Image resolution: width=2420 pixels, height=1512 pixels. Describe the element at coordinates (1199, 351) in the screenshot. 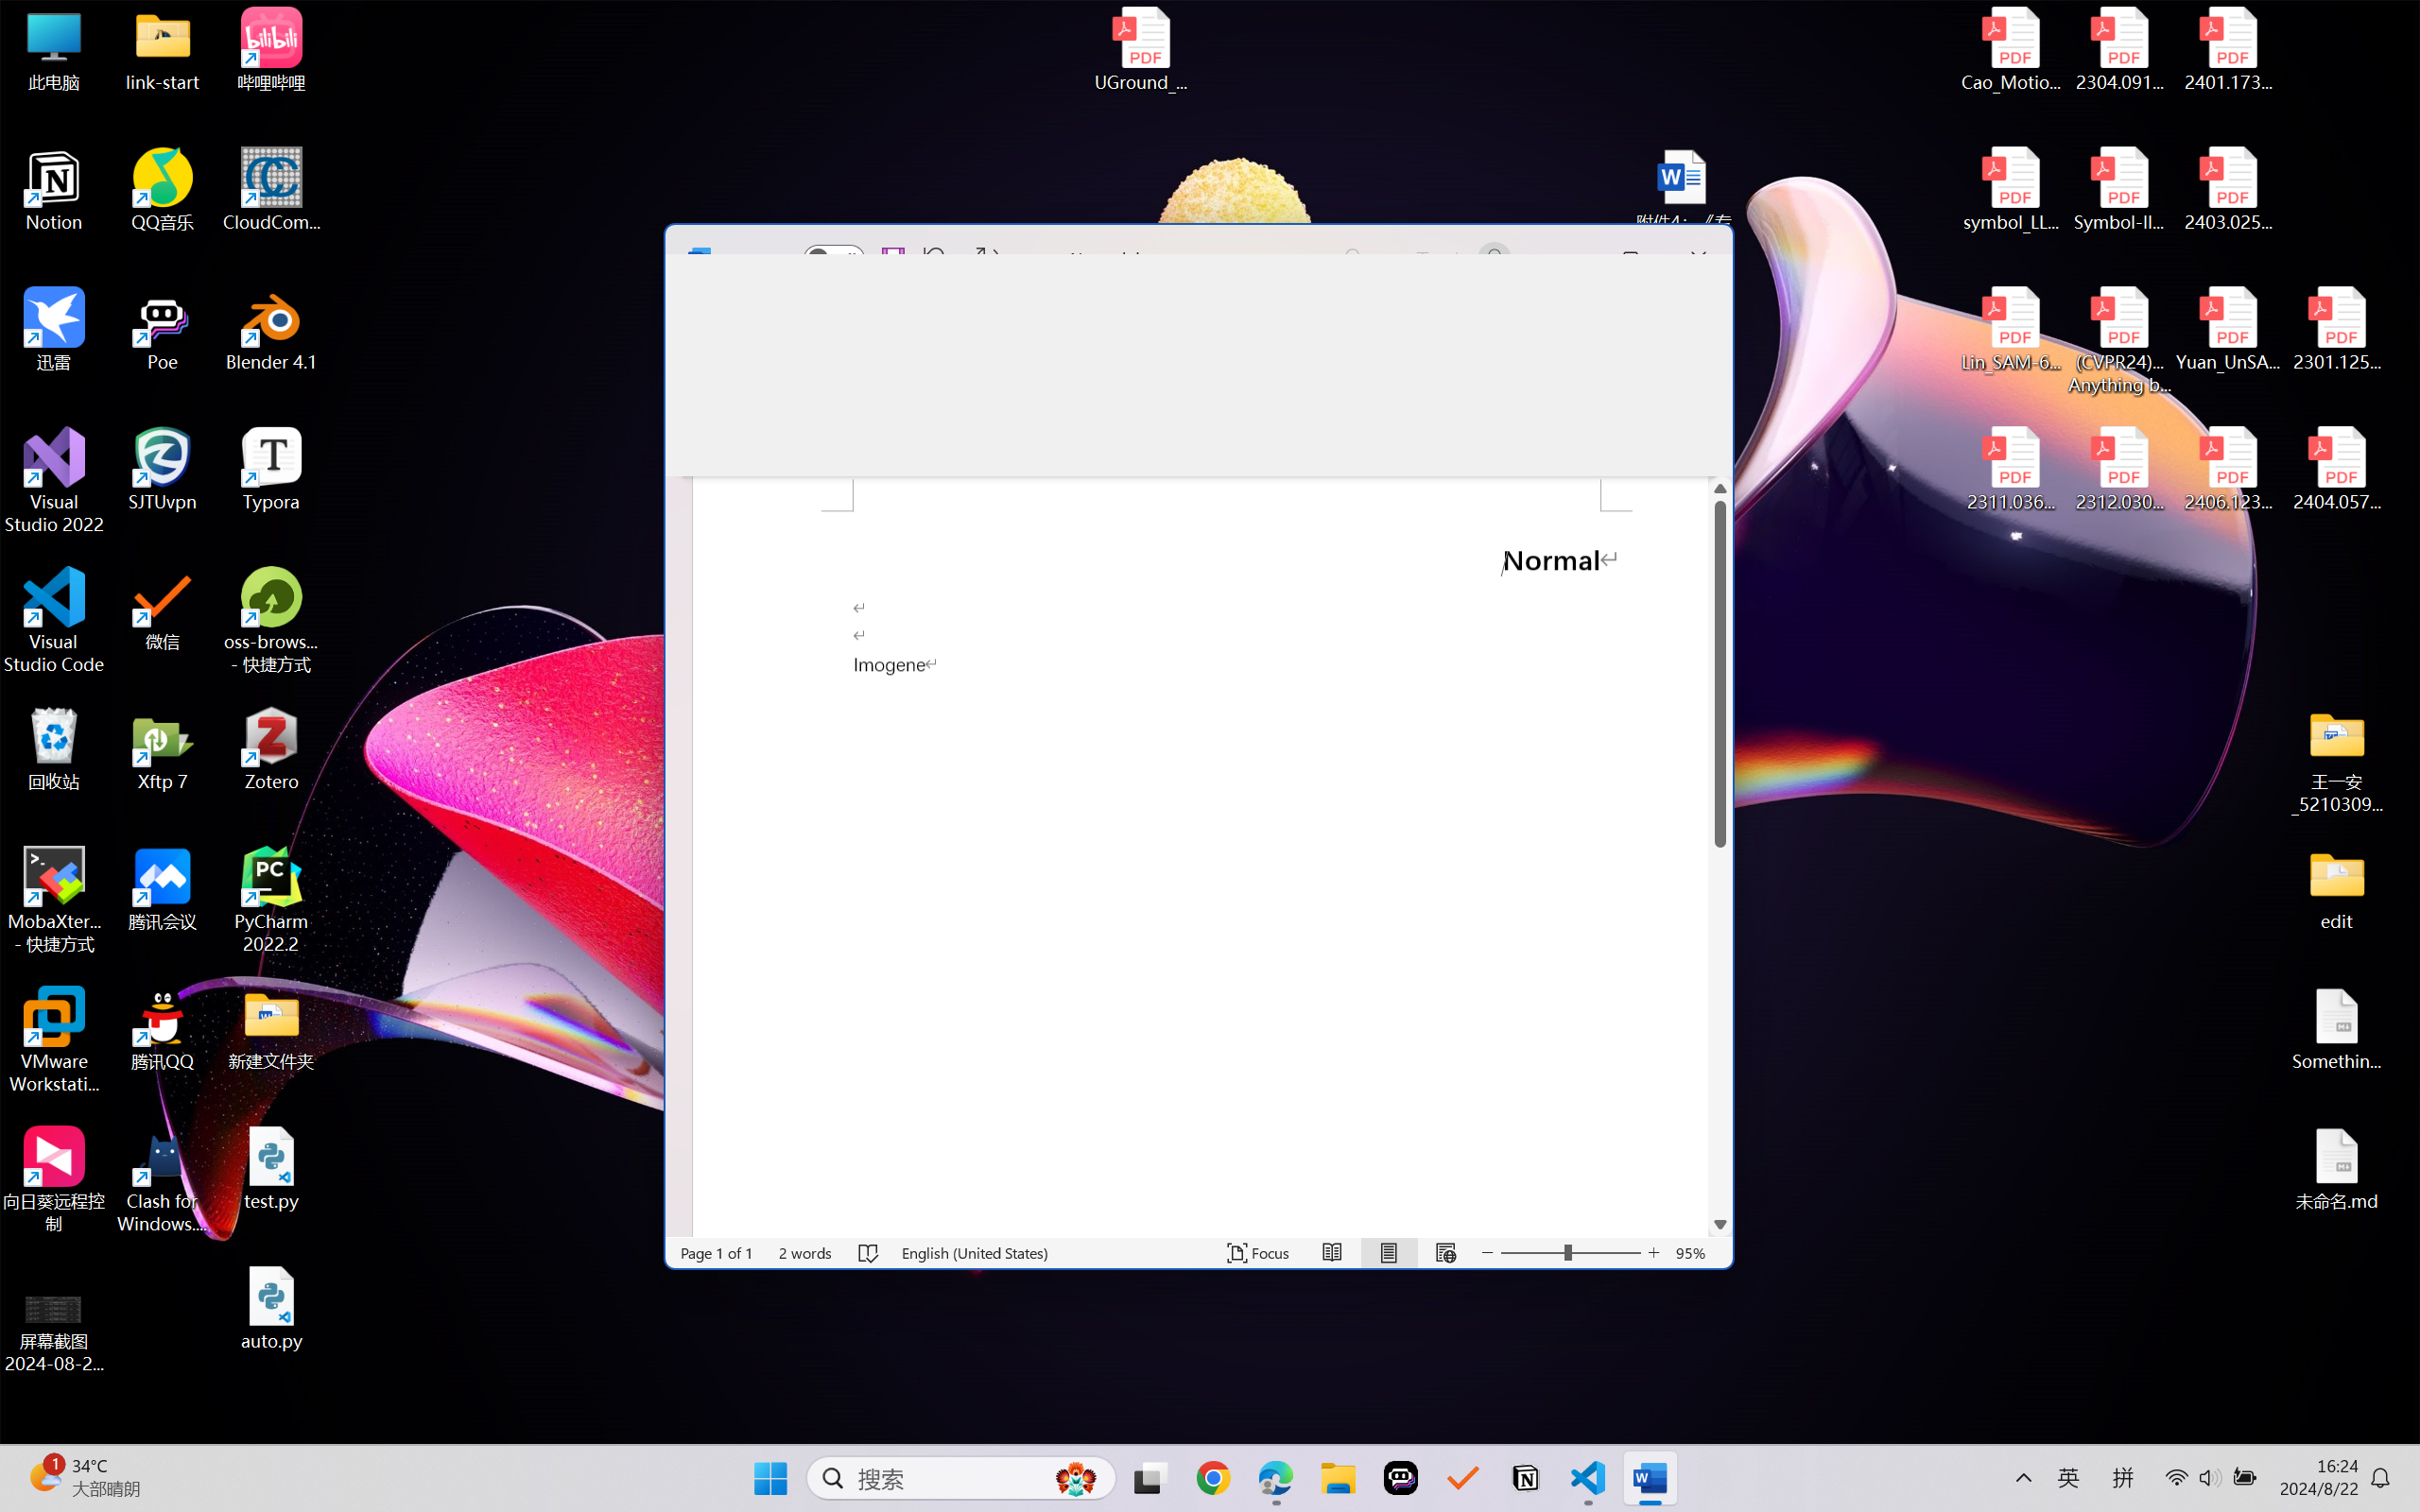

I see `Class: MsoCommandBar` at that location.